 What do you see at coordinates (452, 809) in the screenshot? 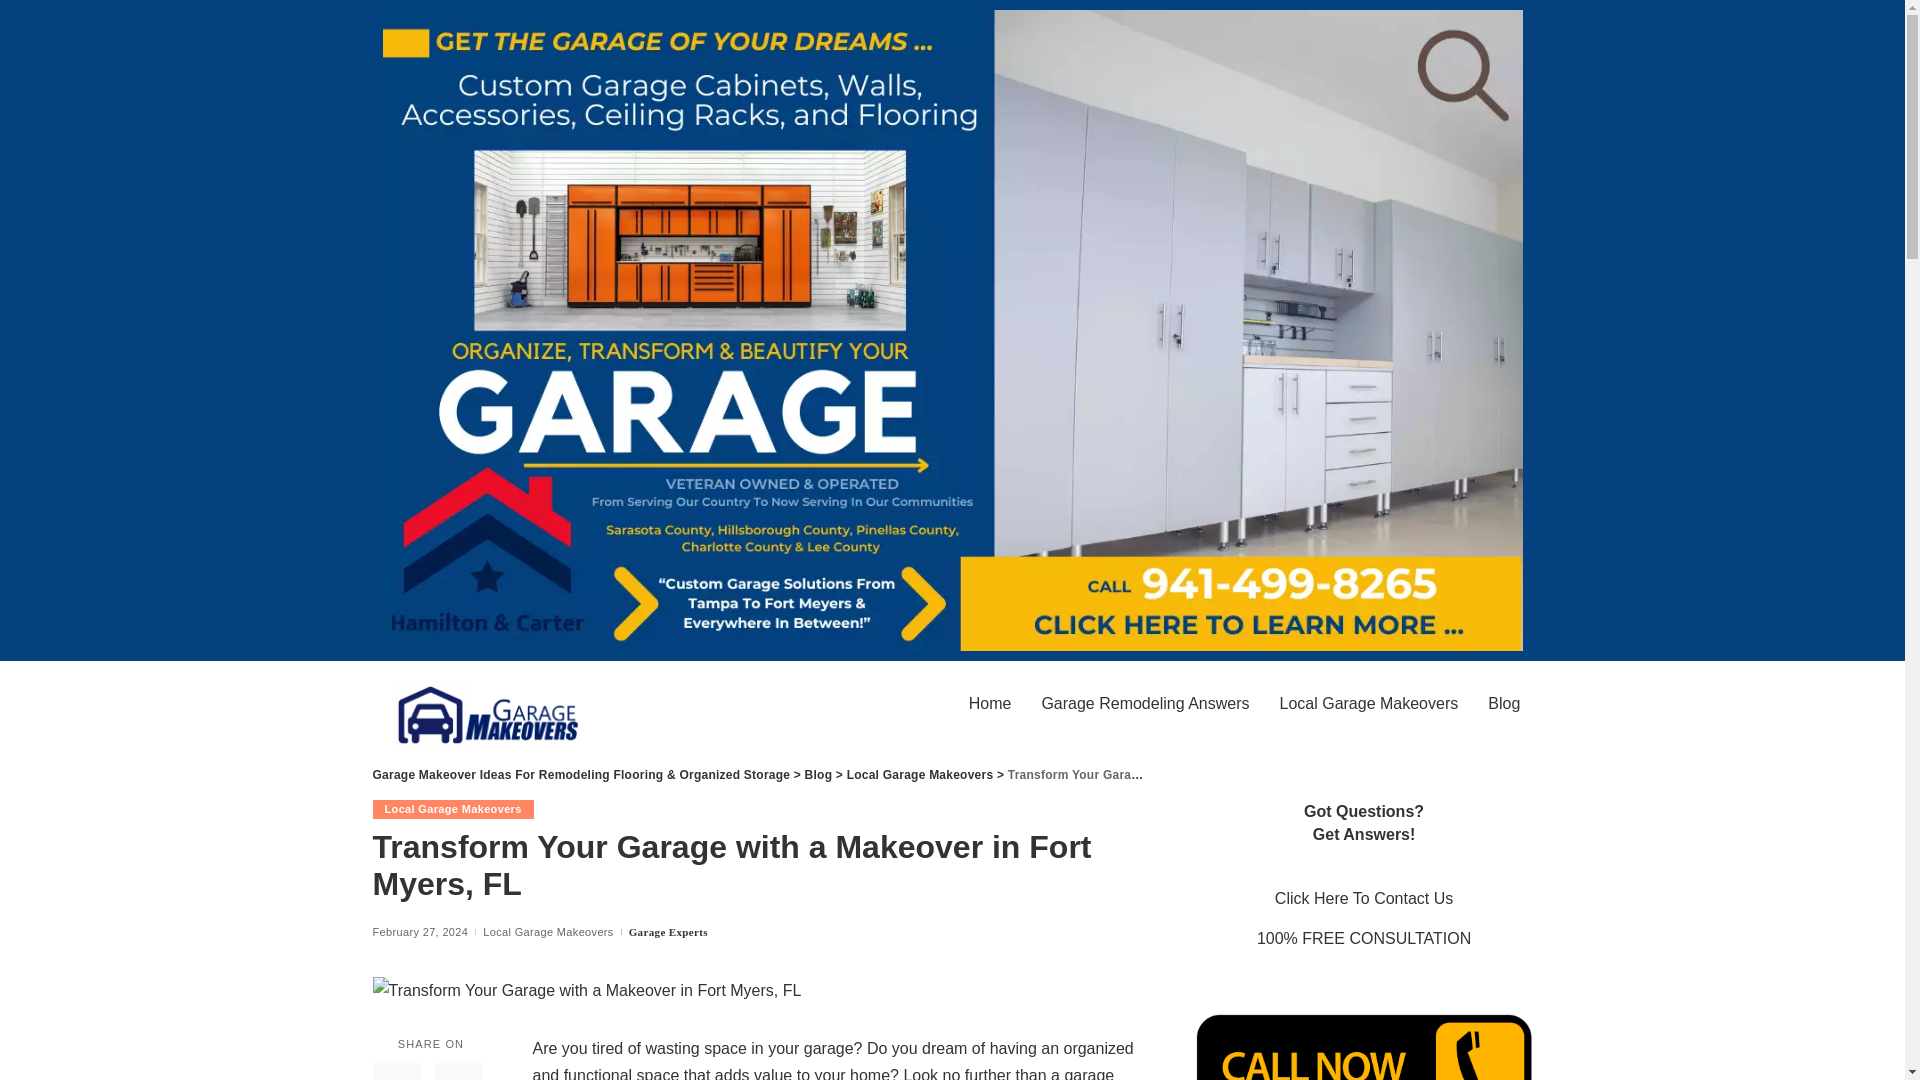
I see `Local Garage Makeovers` at bounding box center [452, 809].